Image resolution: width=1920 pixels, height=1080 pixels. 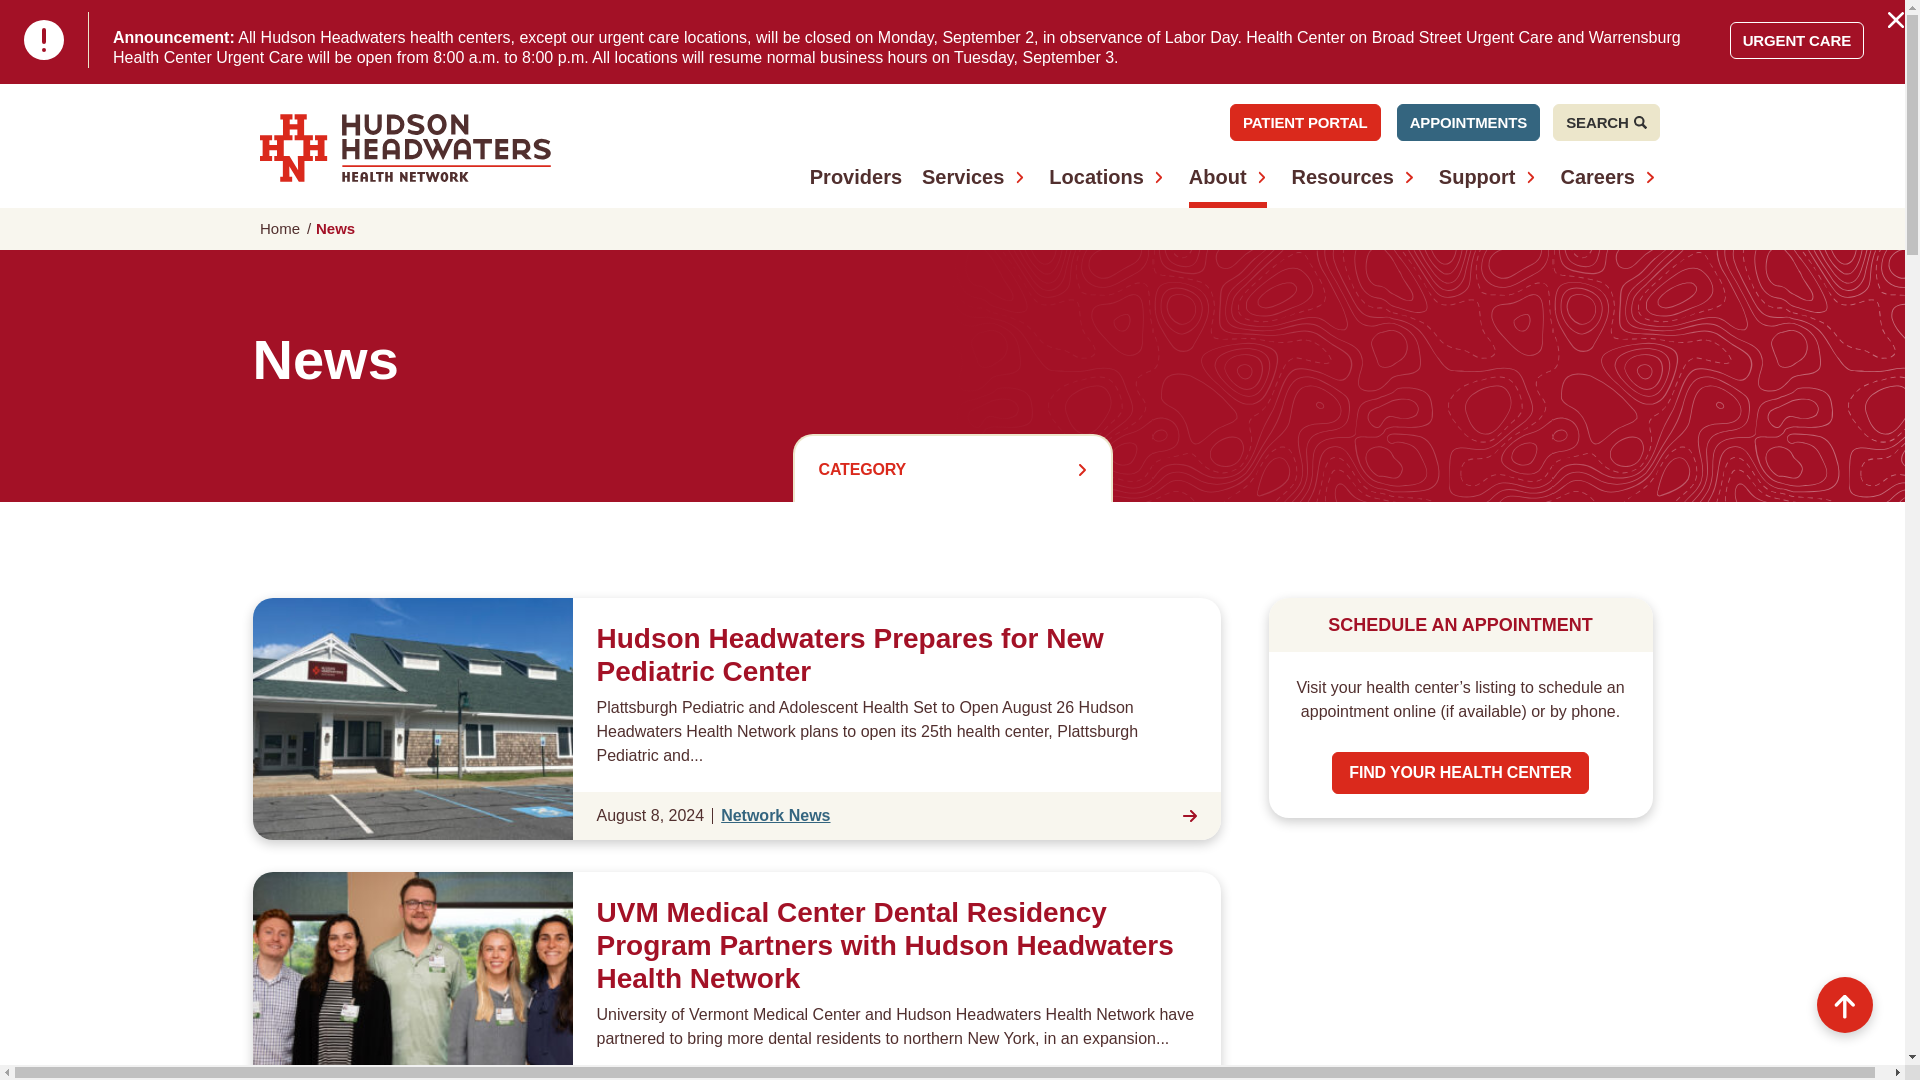 I want to click on Locations, so click(x=1095, y=176).